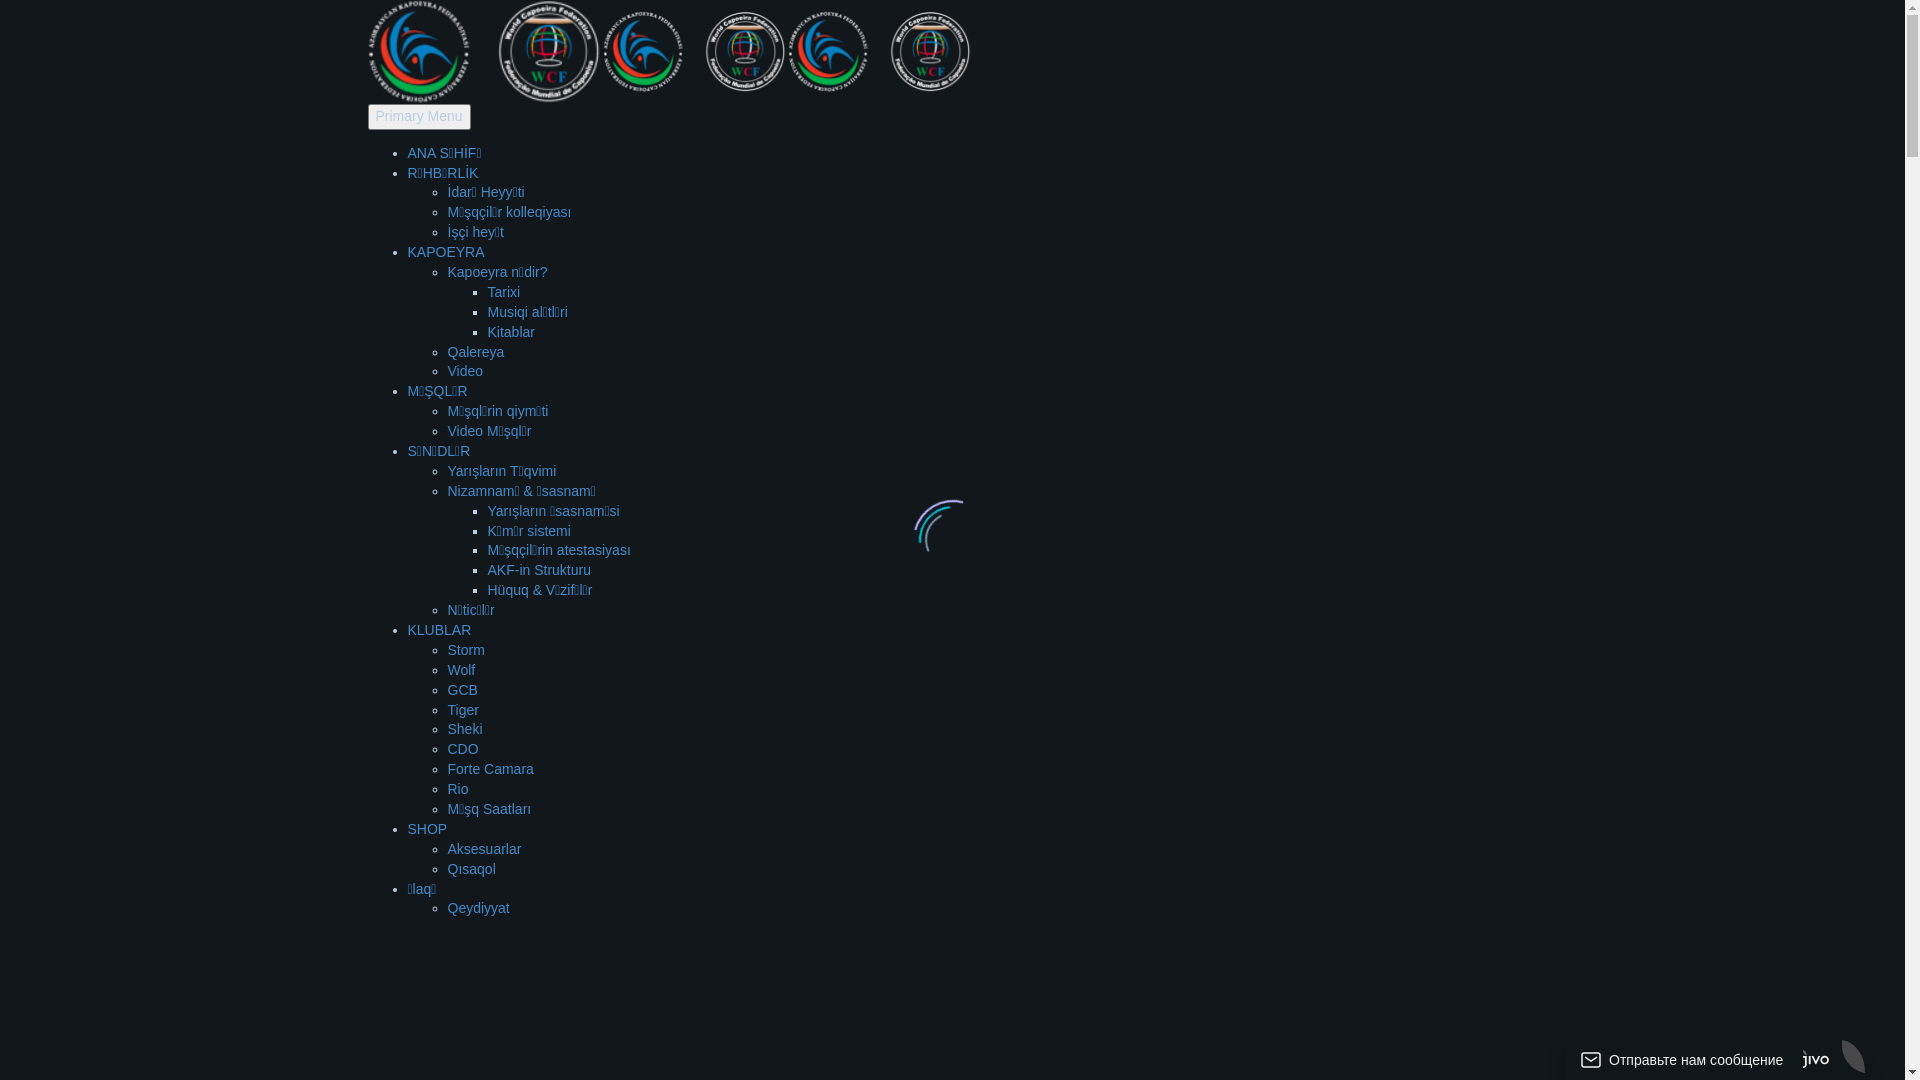  Describe the element at coordinates (479, 908) in the screenshot. I see `Qeydiyyat` at that location.